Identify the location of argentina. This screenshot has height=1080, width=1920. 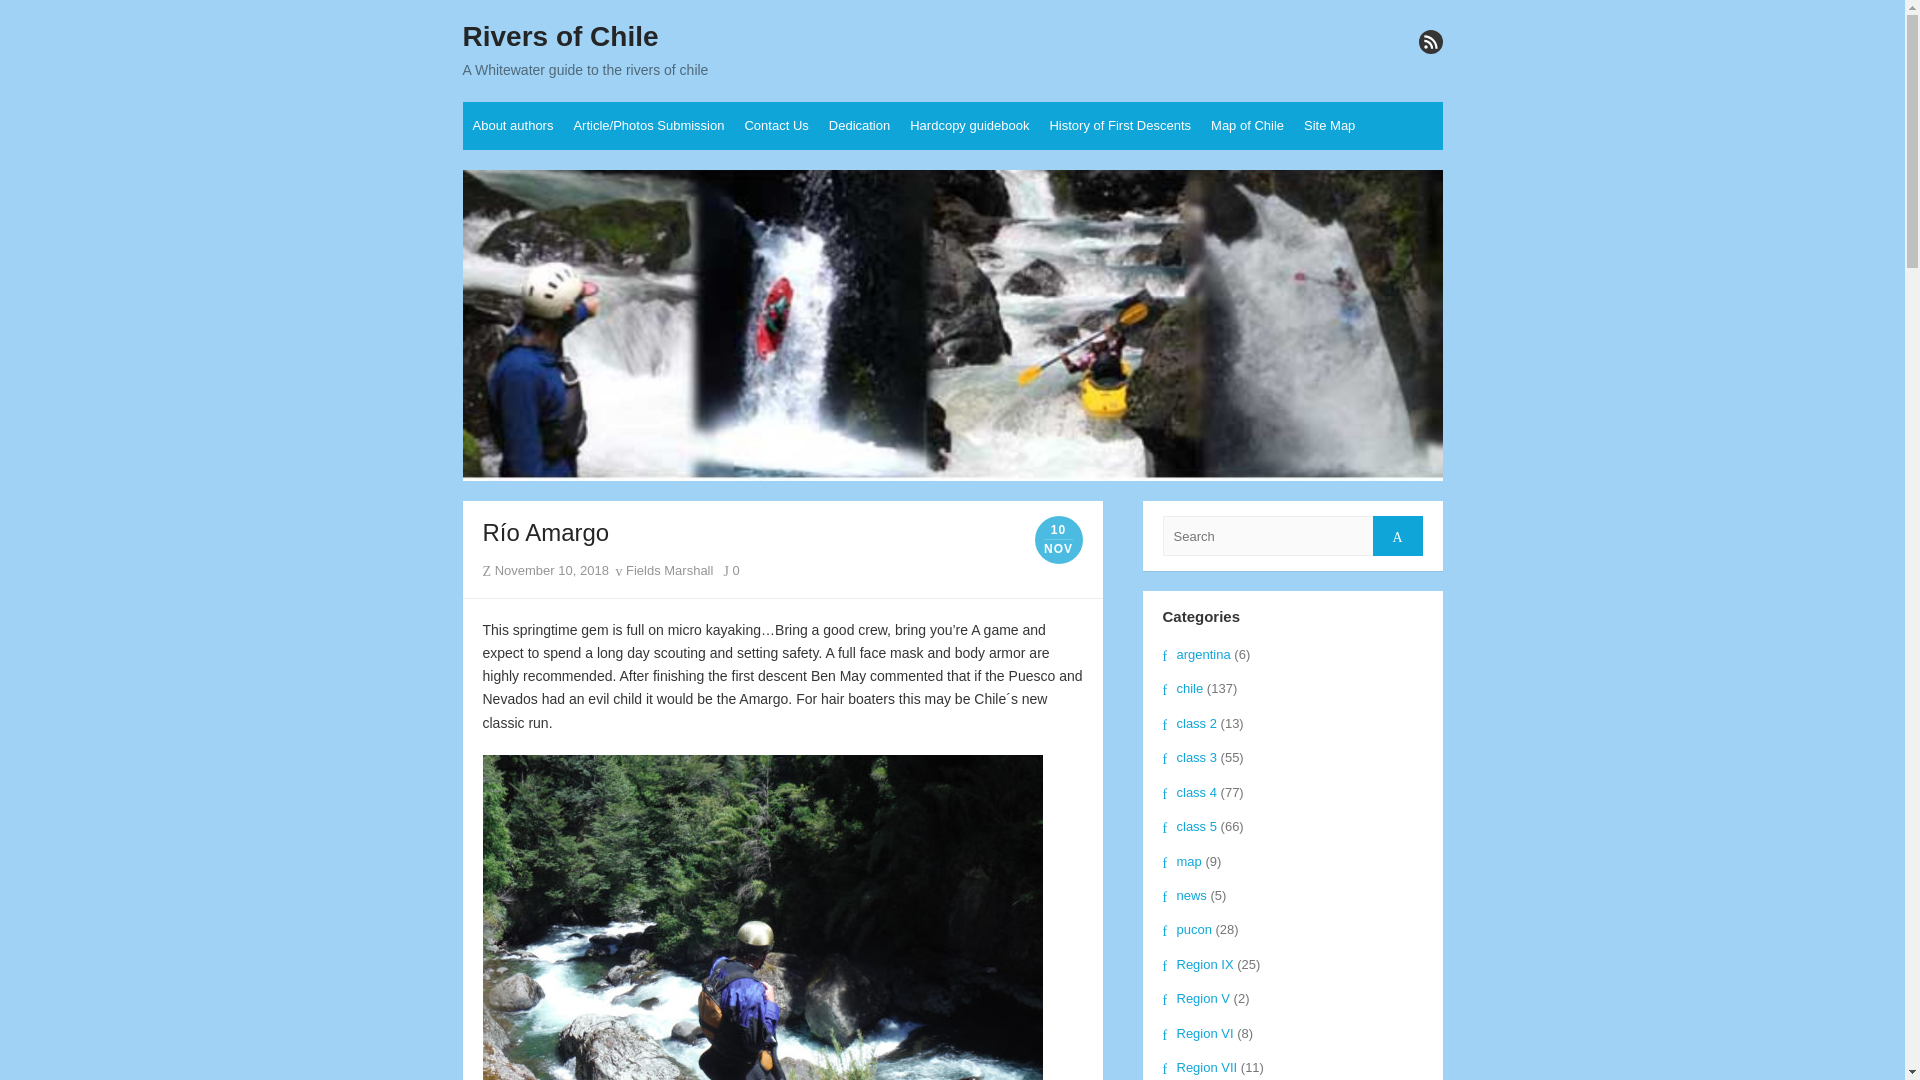
(1196, 654).